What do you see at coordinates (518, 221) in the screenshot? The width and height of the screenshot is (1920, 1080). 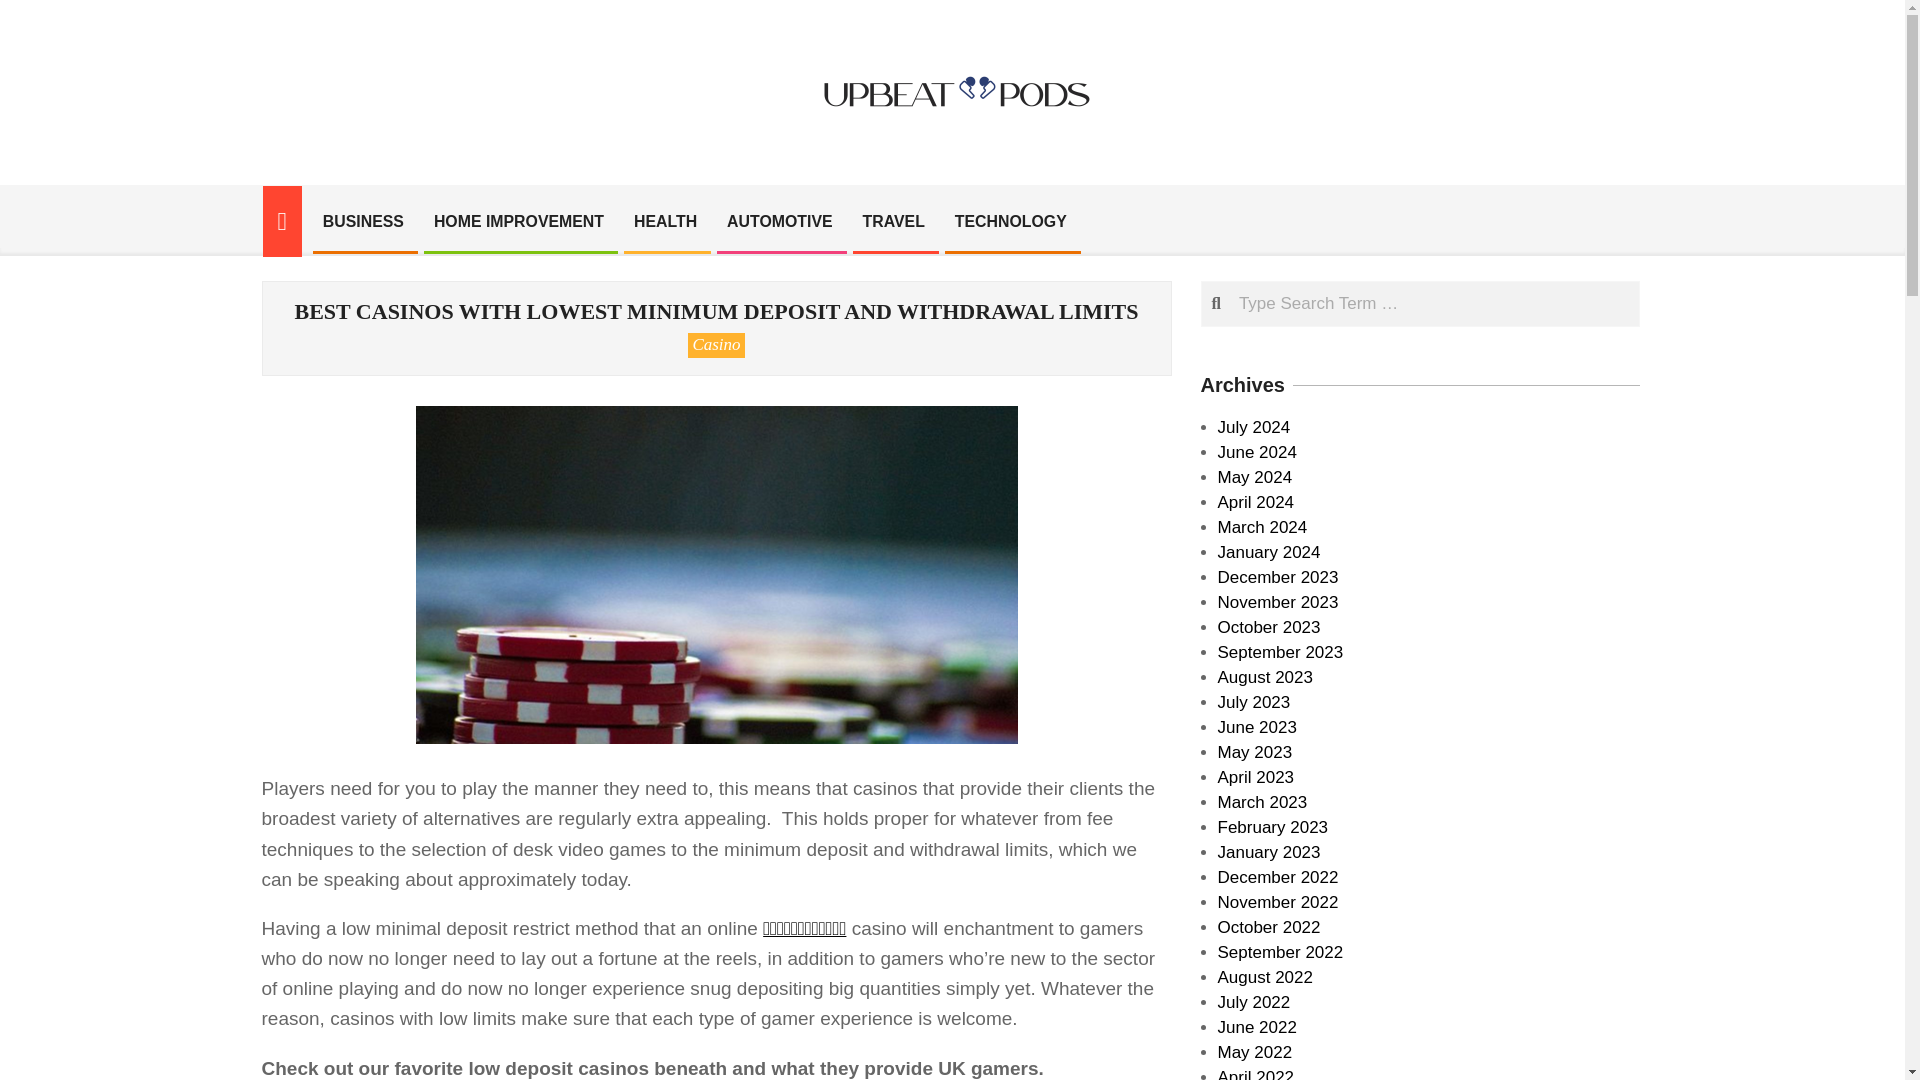 I see `HOME IMPROVEMENT` at bounding box center [518, 221].